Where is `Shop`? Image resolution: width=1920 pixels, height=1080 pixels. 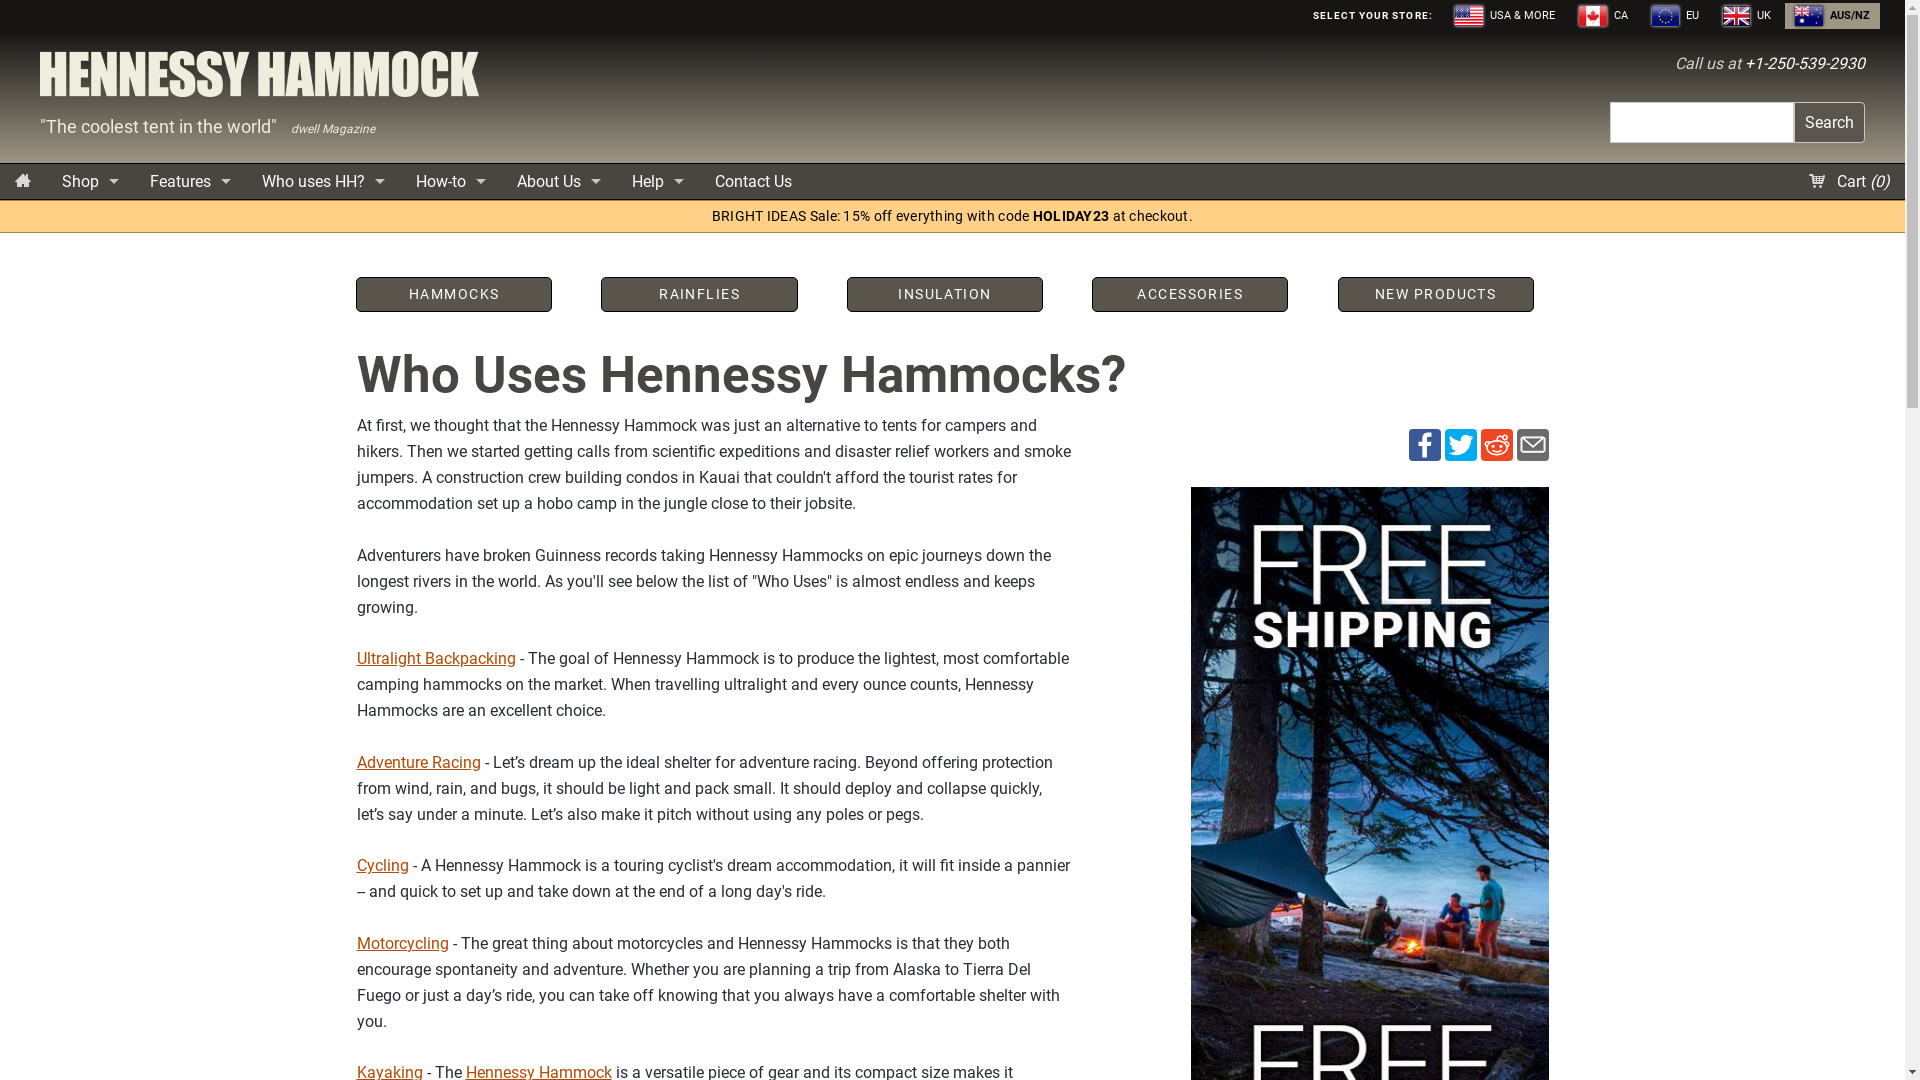
Shop is located at coordinates (90, 182).